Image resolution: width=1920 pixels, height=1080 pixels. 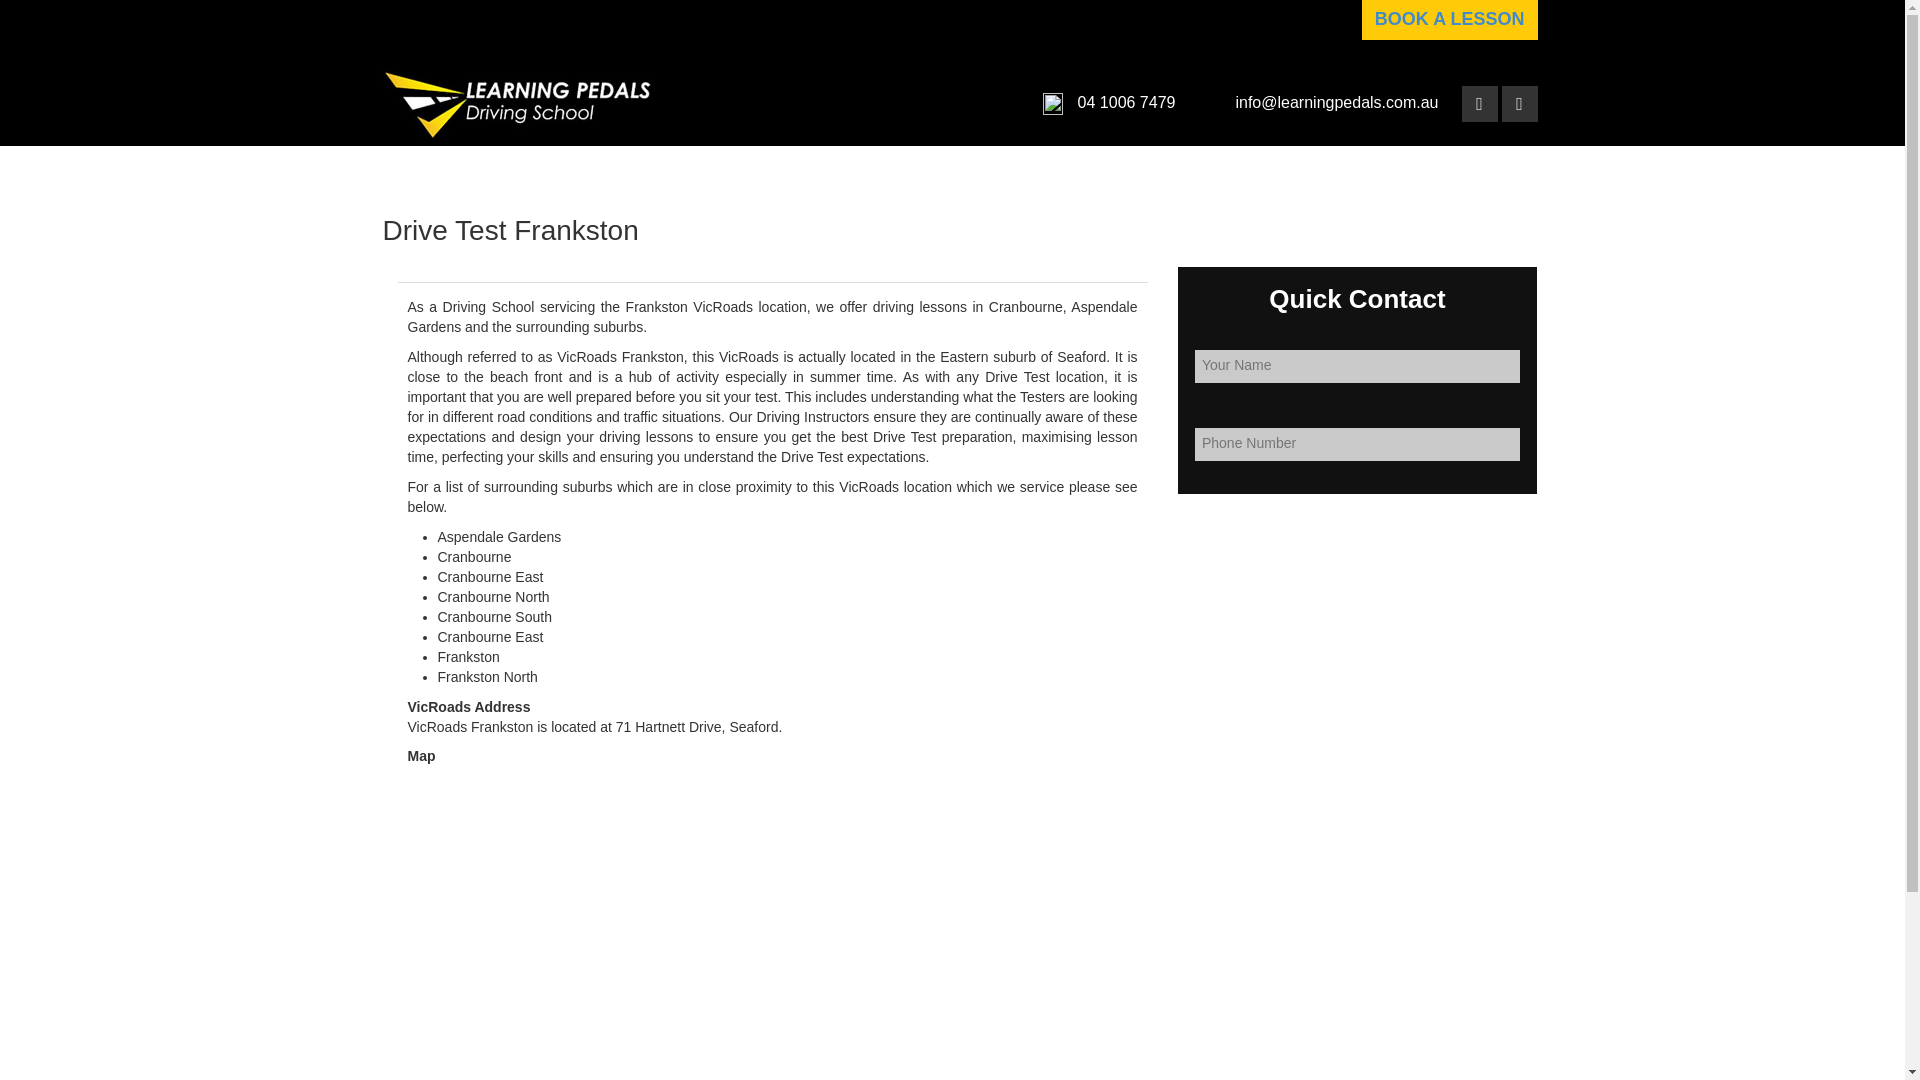 What do you see at coordinates (24, 12) in the screenshot?
I see `Send` at bounding box center [24, 12].